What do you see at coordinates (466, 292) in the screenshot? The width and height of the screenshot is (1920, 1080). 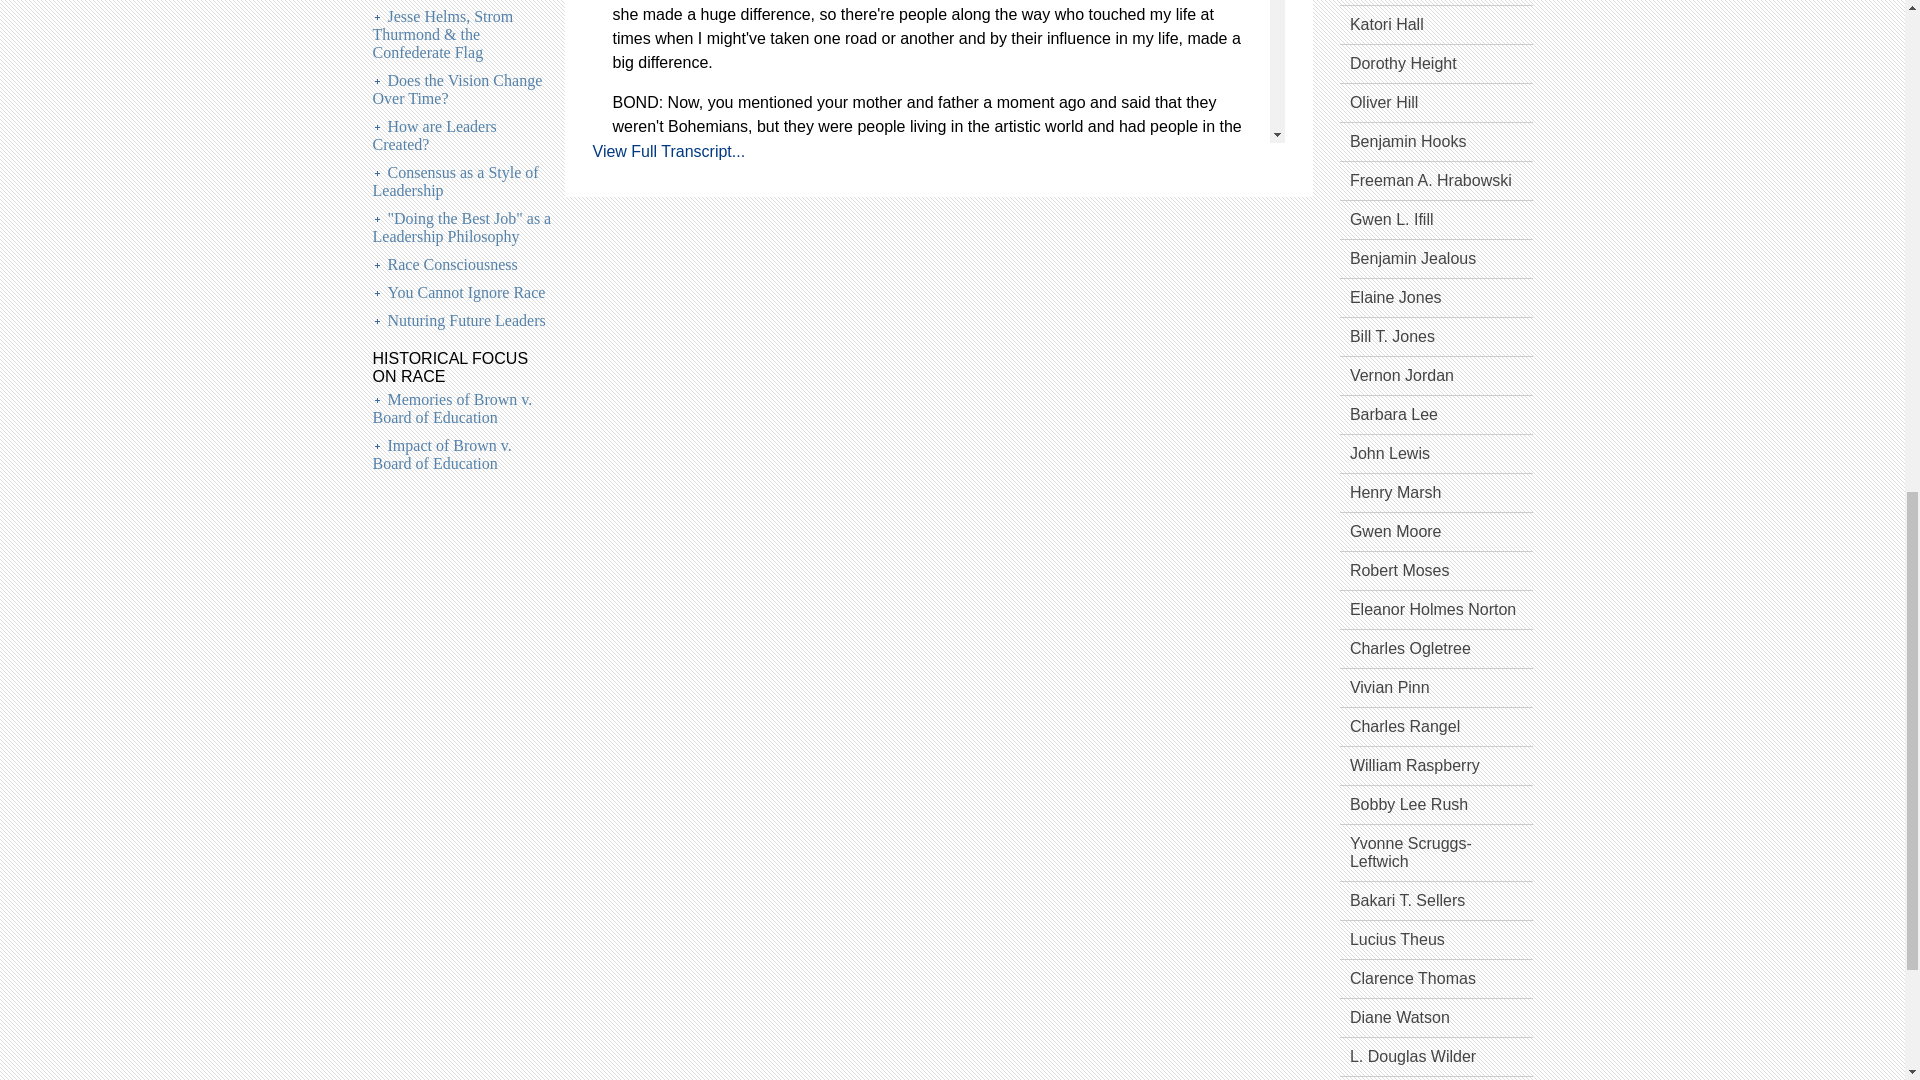 I see `You Cannot Ignore Race` at bounding box center [466, 292].